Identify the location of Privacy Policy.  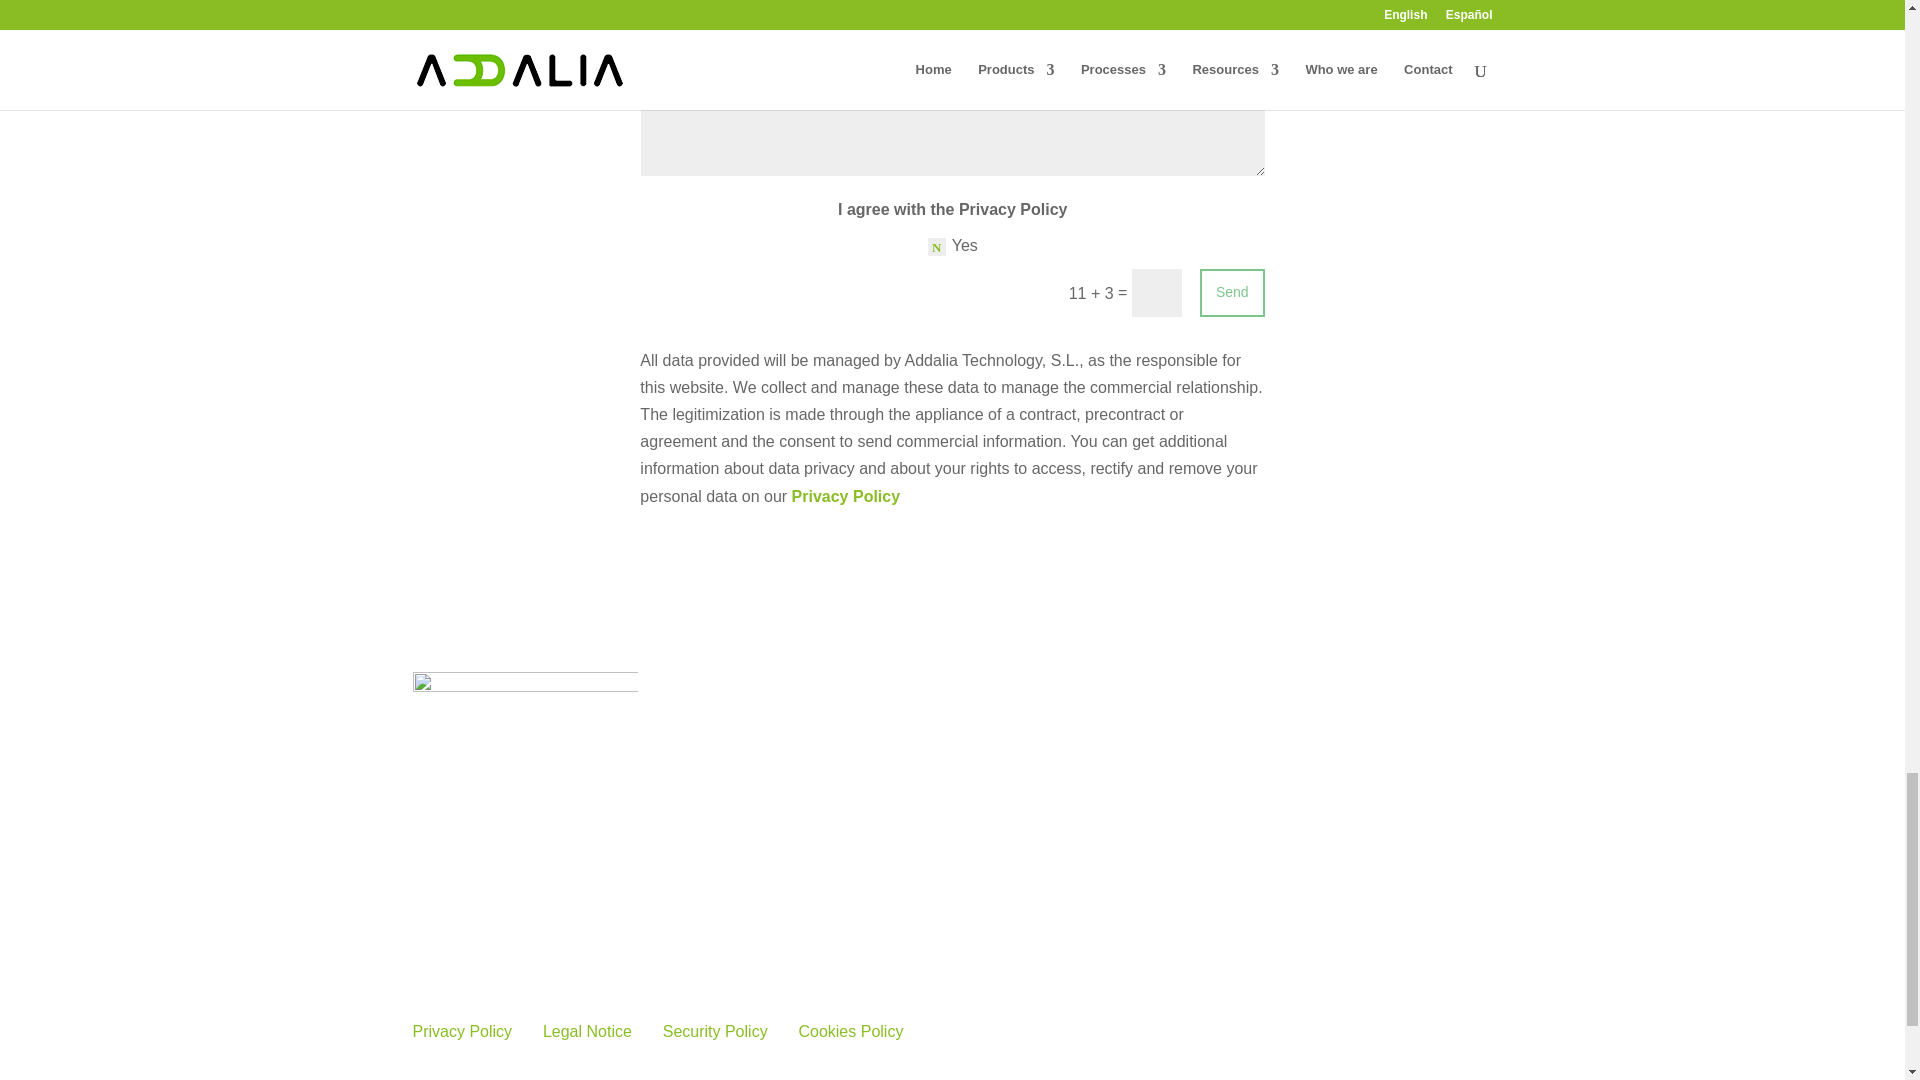
(846, 496).